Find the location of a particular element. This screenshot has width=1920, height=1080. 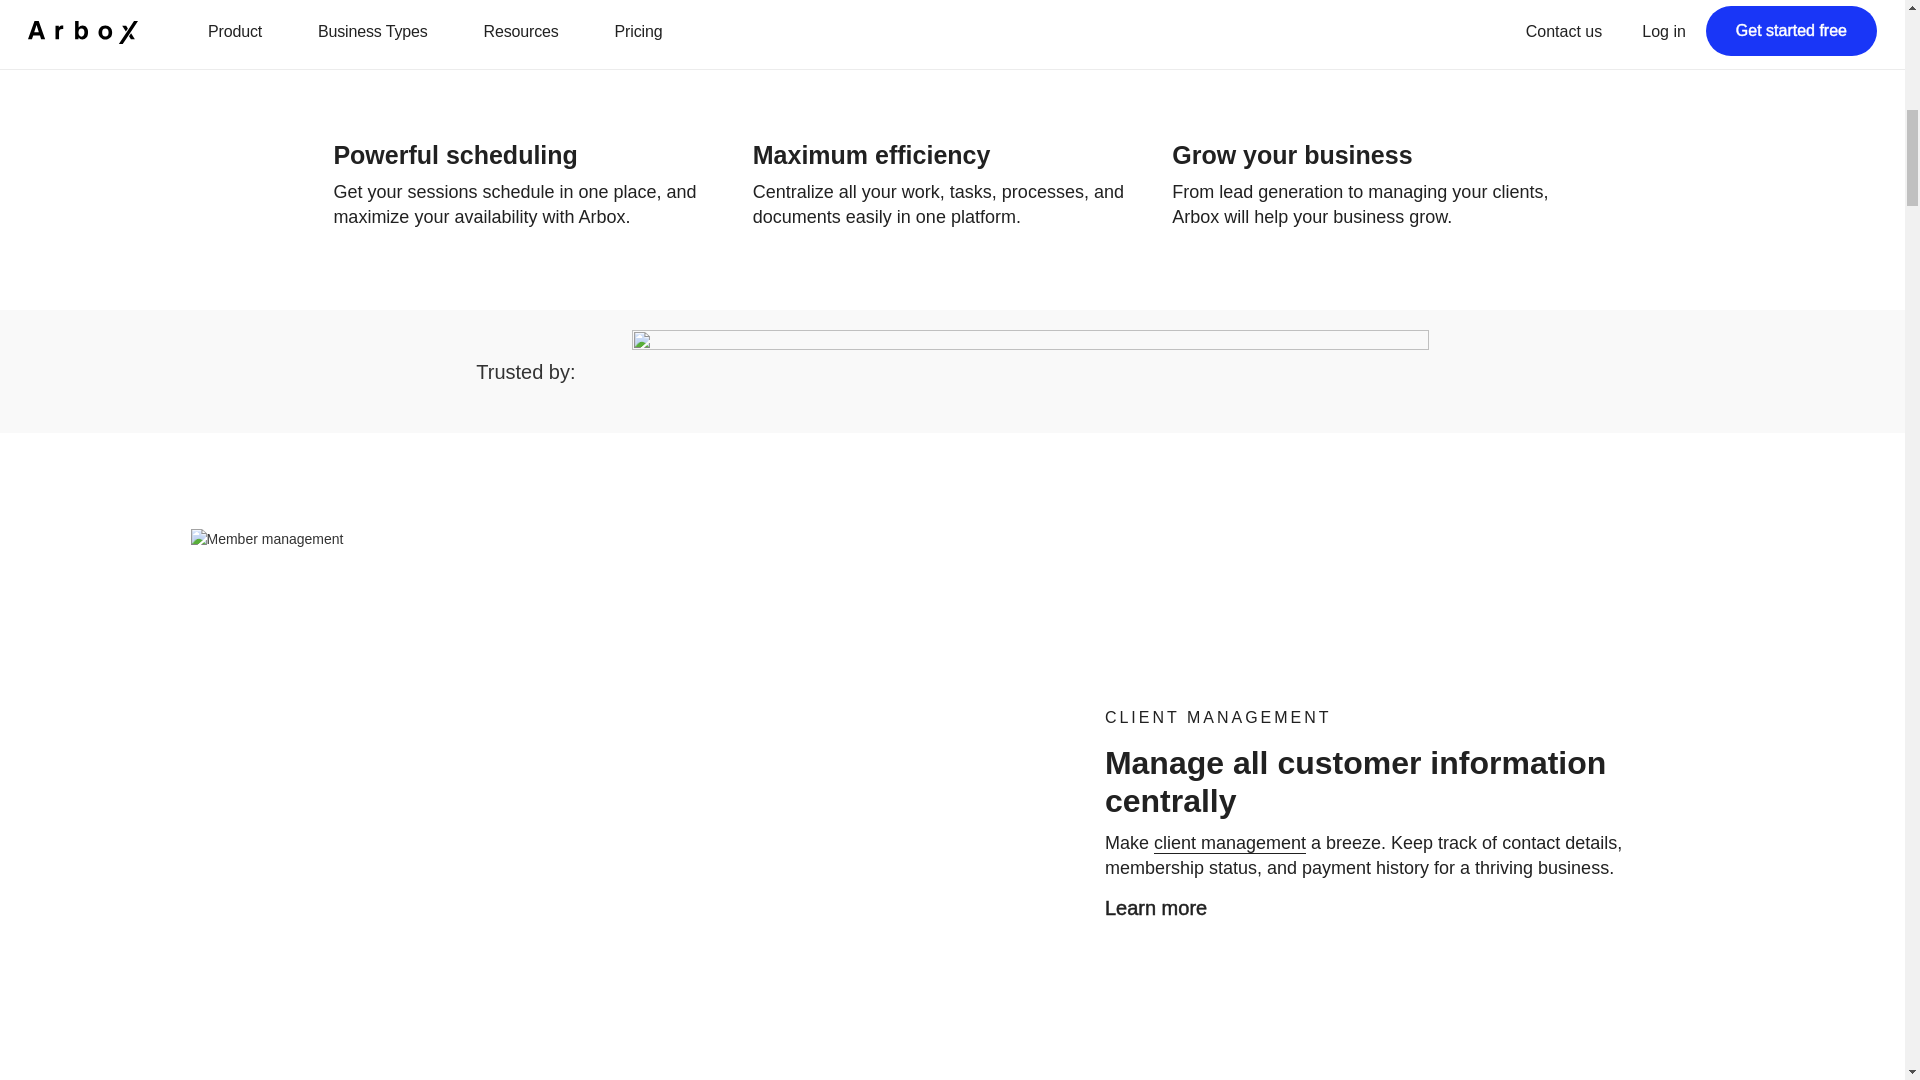

Learn more is located at coordinates (1156, 907).